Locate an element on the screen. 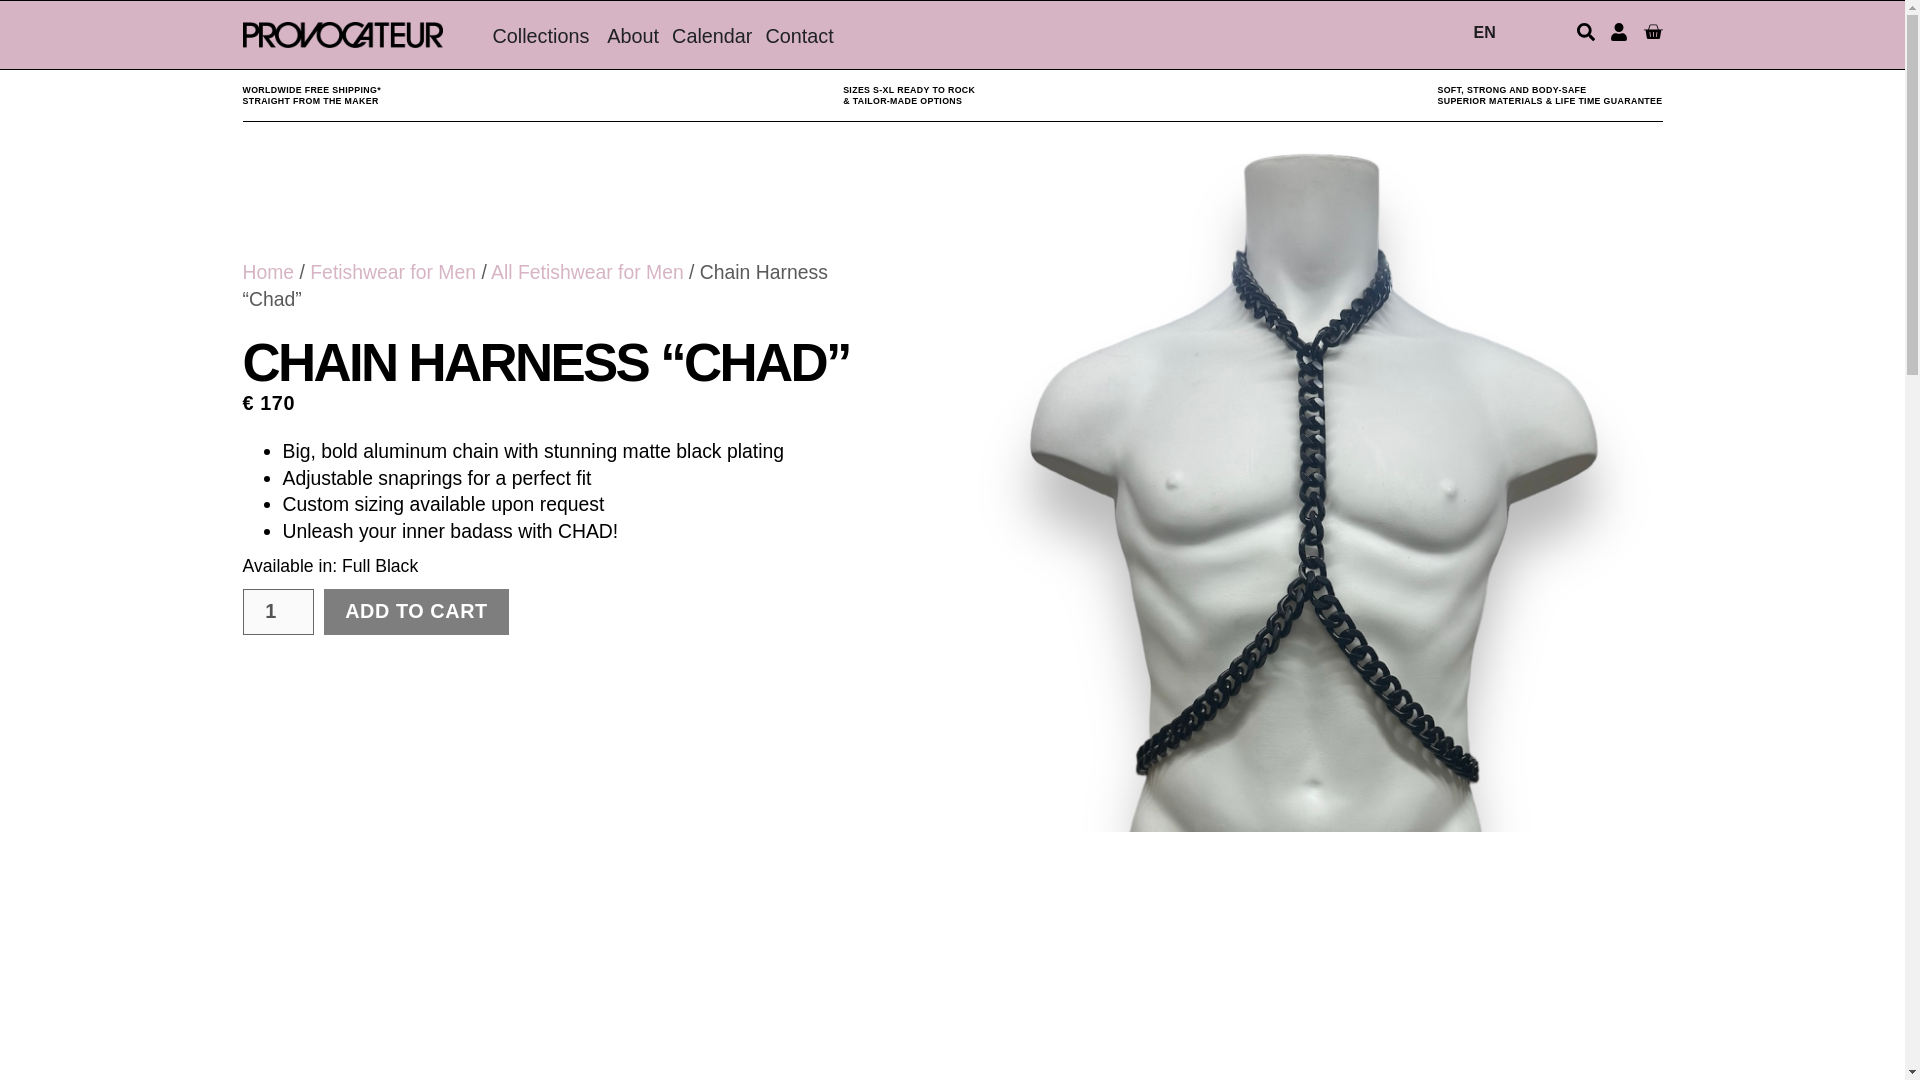  1 is located at coordinates (278, 612).